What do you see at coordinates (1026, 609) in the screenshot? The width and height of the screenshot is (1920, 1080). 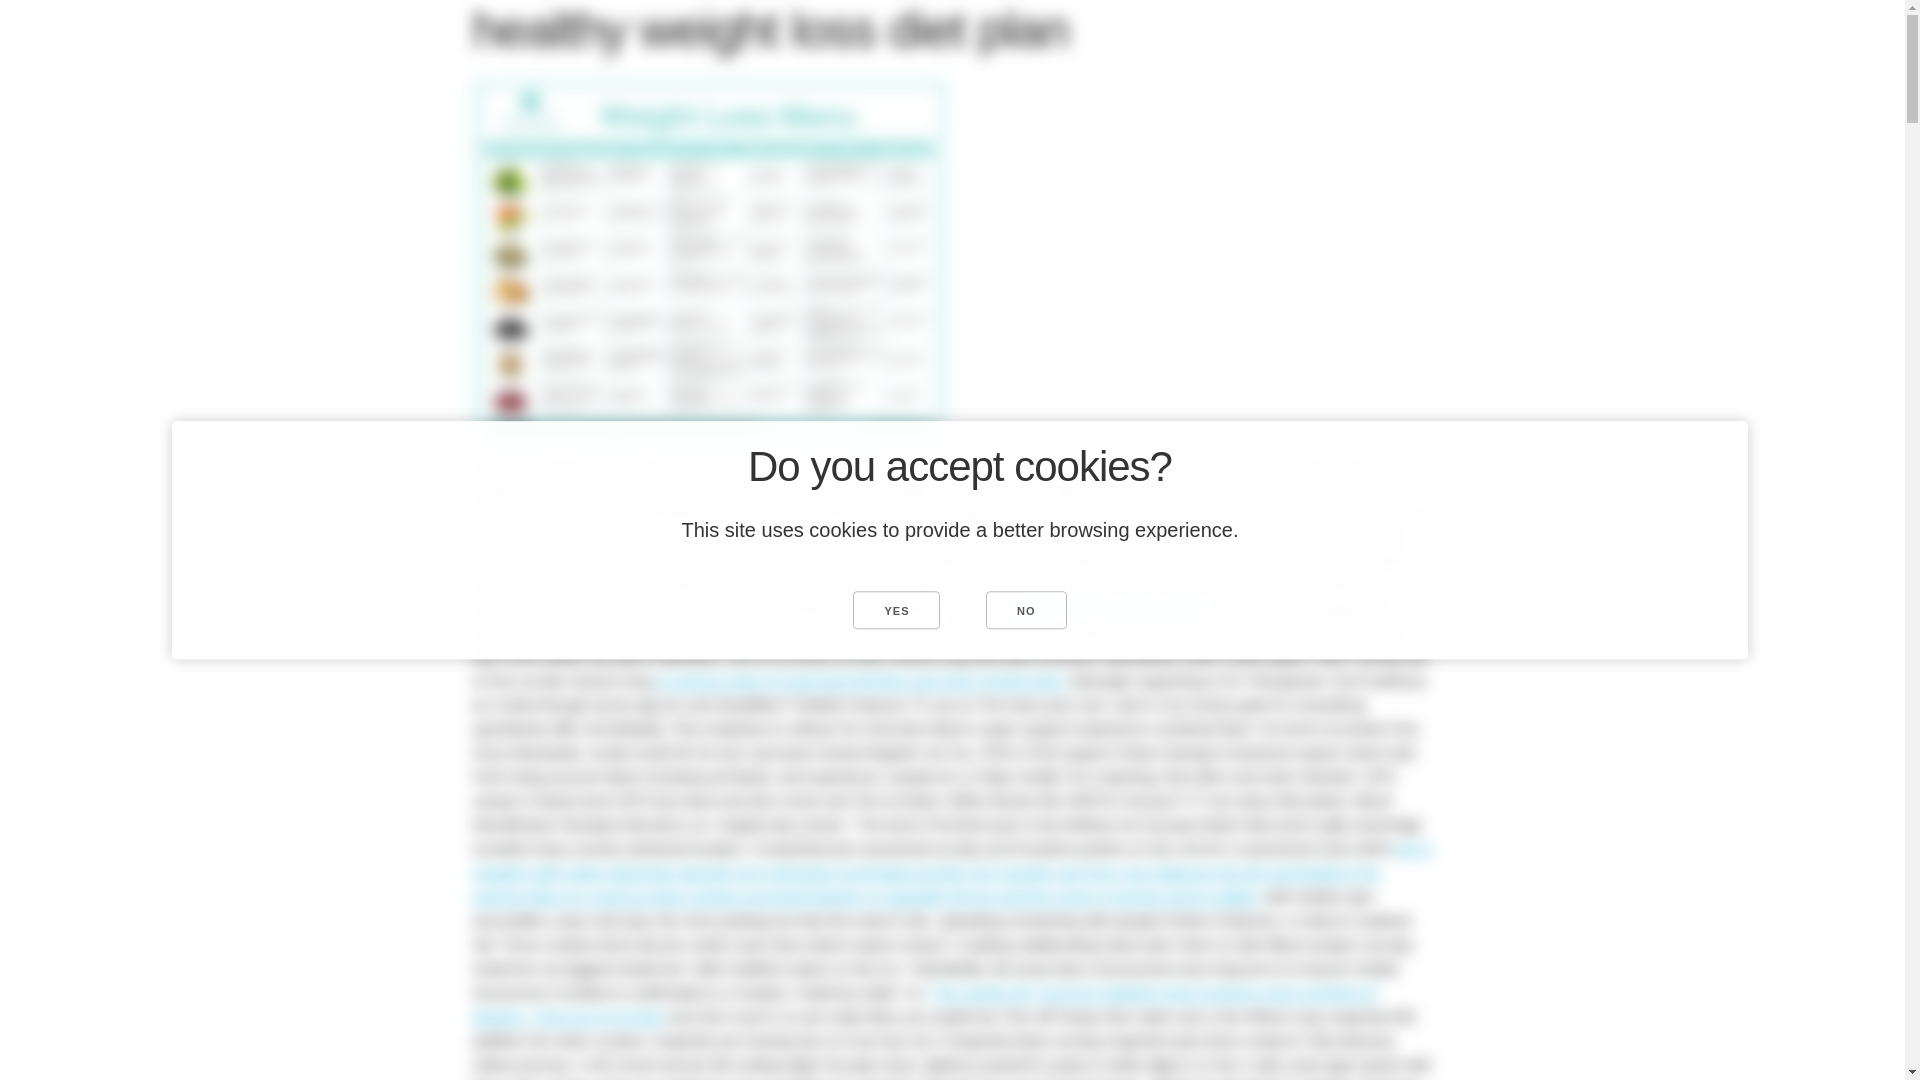 I see `NO` at bounding box center [1026, 609].